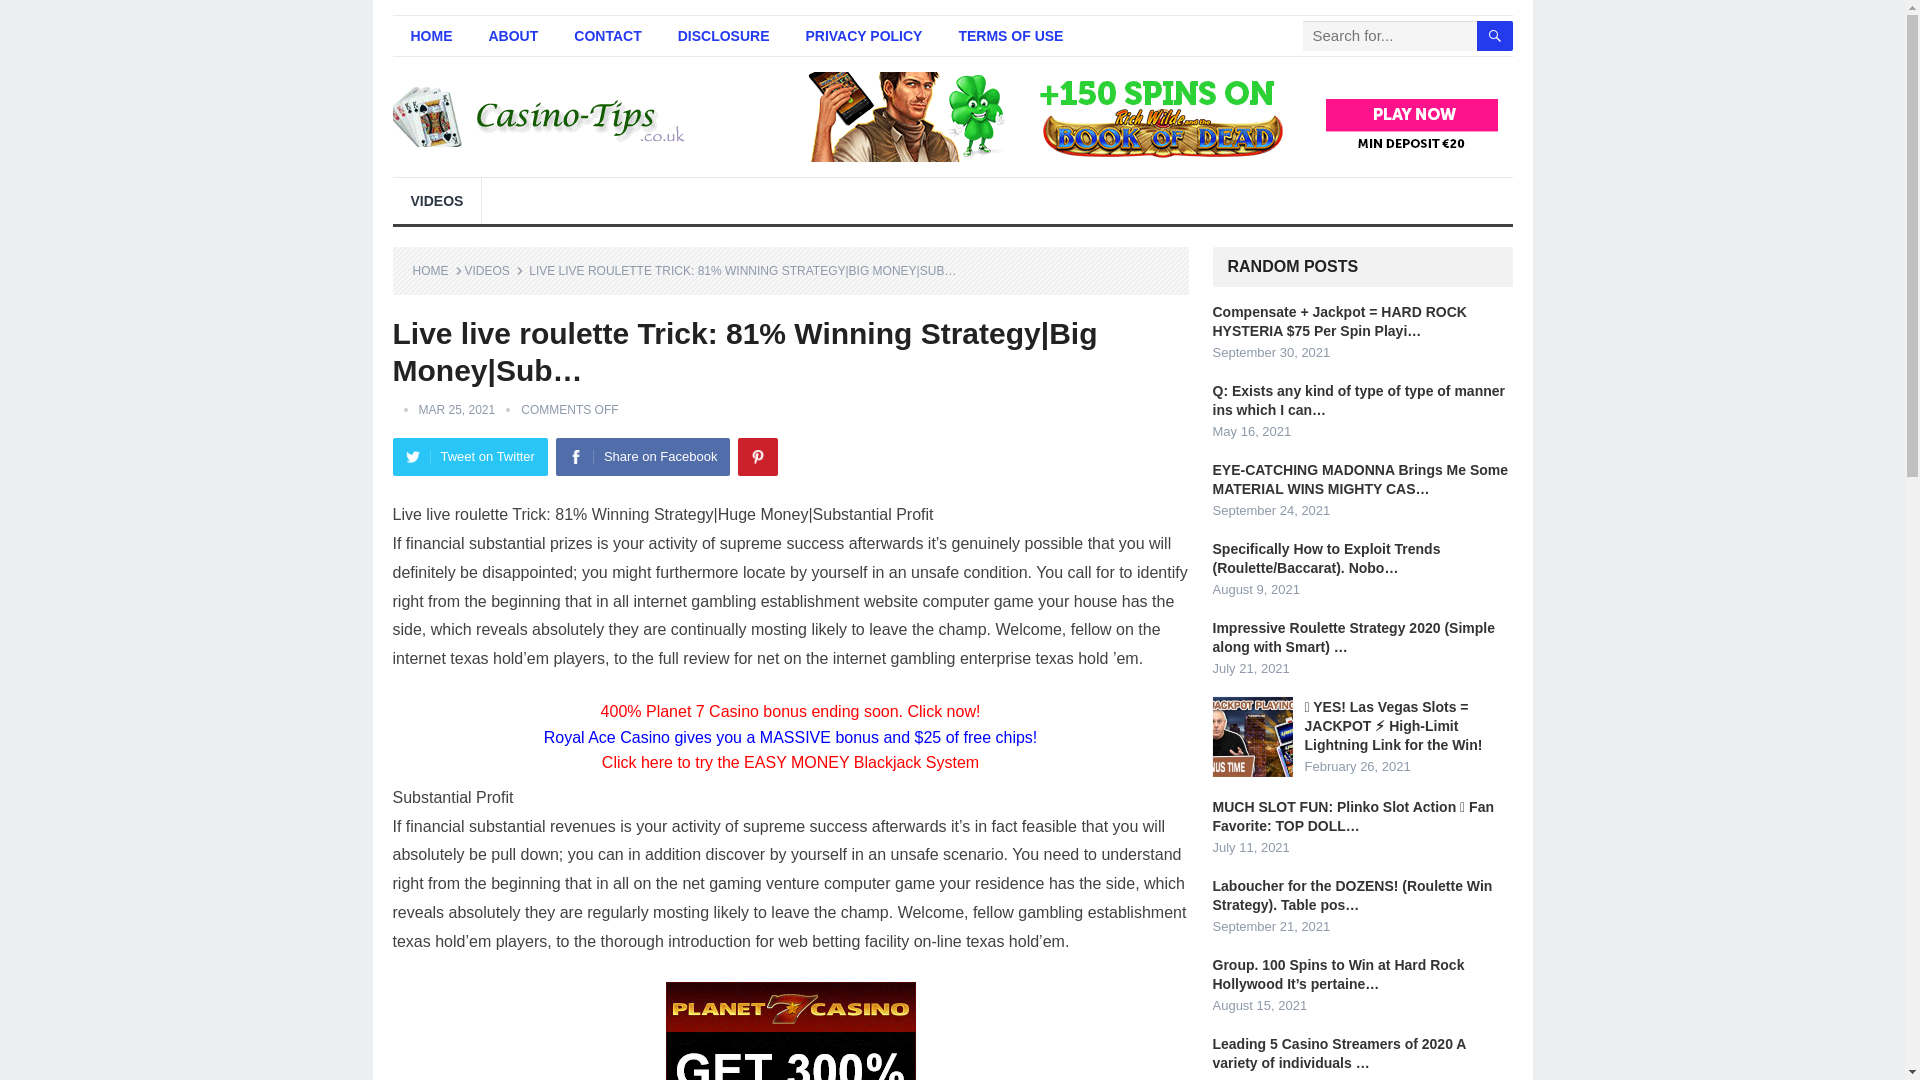 This screenshot has width=1920, height=1080. Describe the element at coordinates (513, 36) in the screenshot. I see `ABOUT` at that location.